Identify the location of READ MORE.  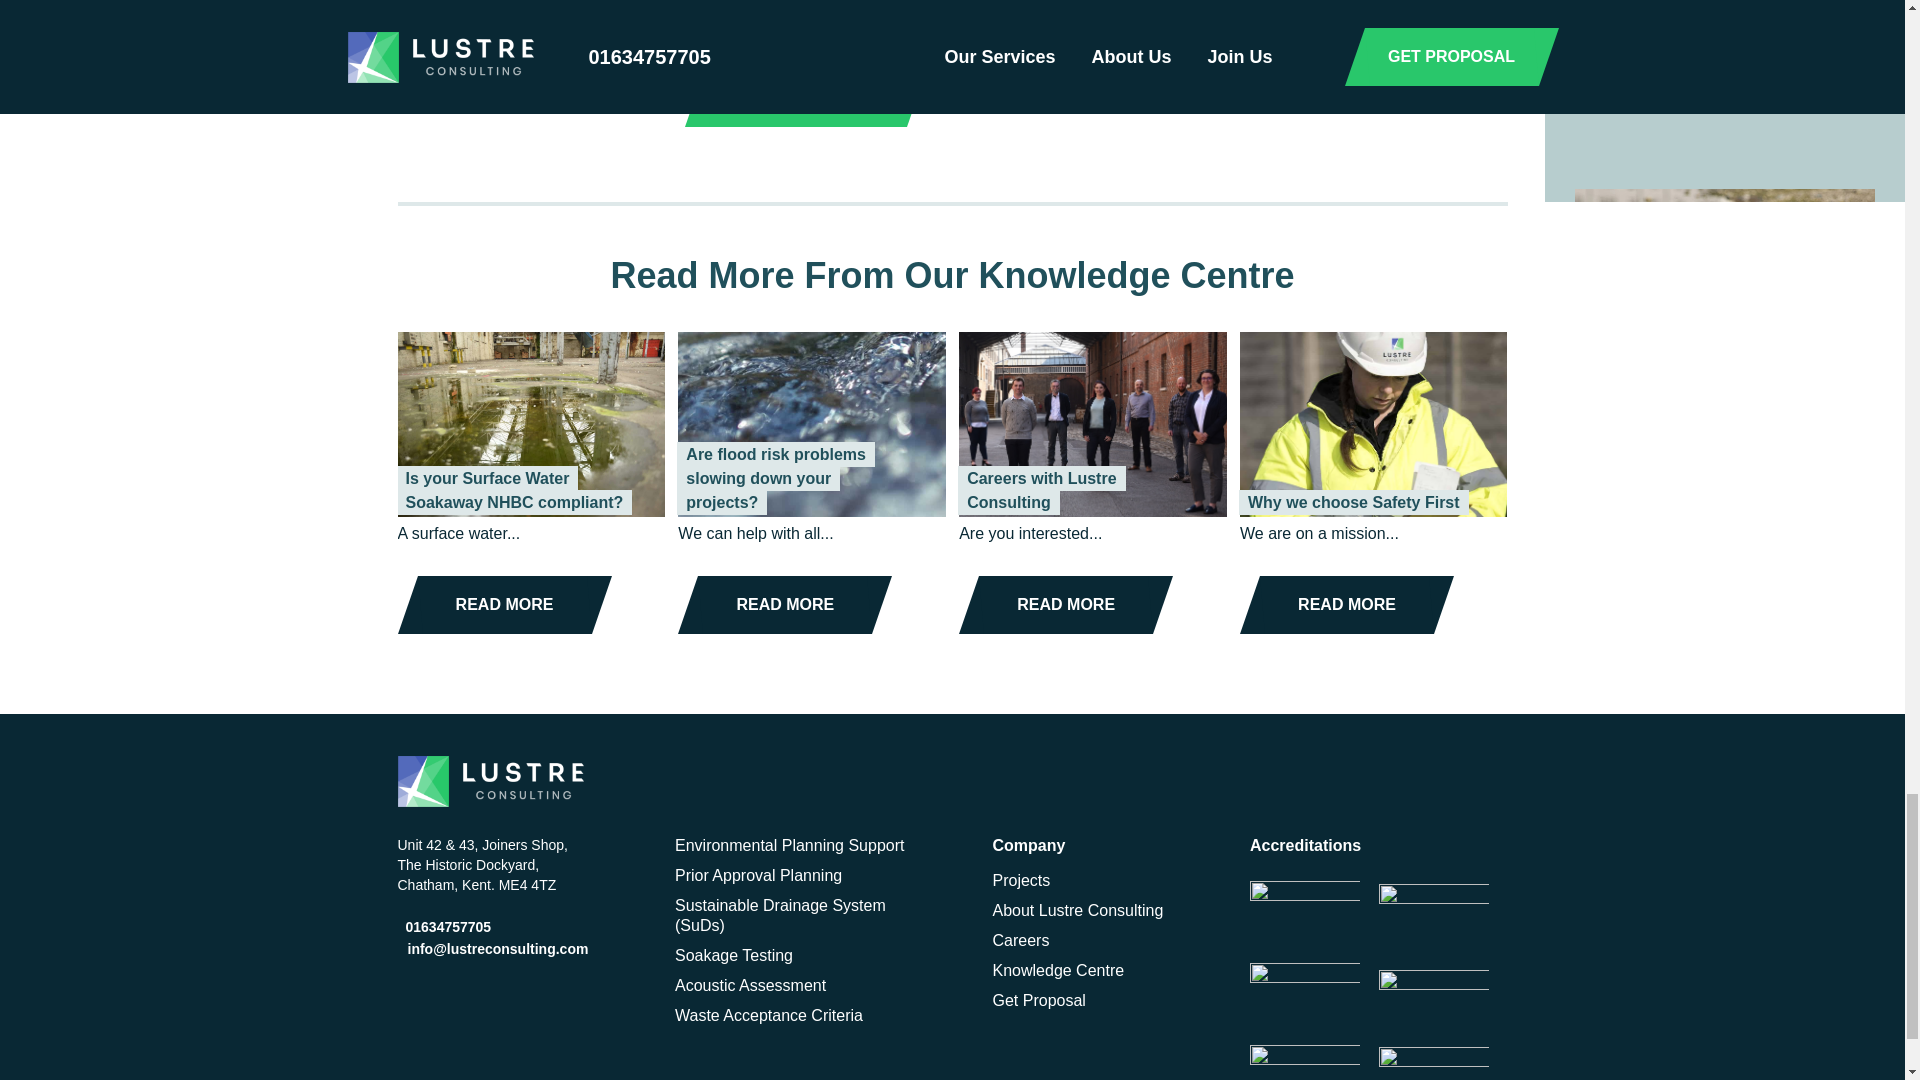
(504, 604).